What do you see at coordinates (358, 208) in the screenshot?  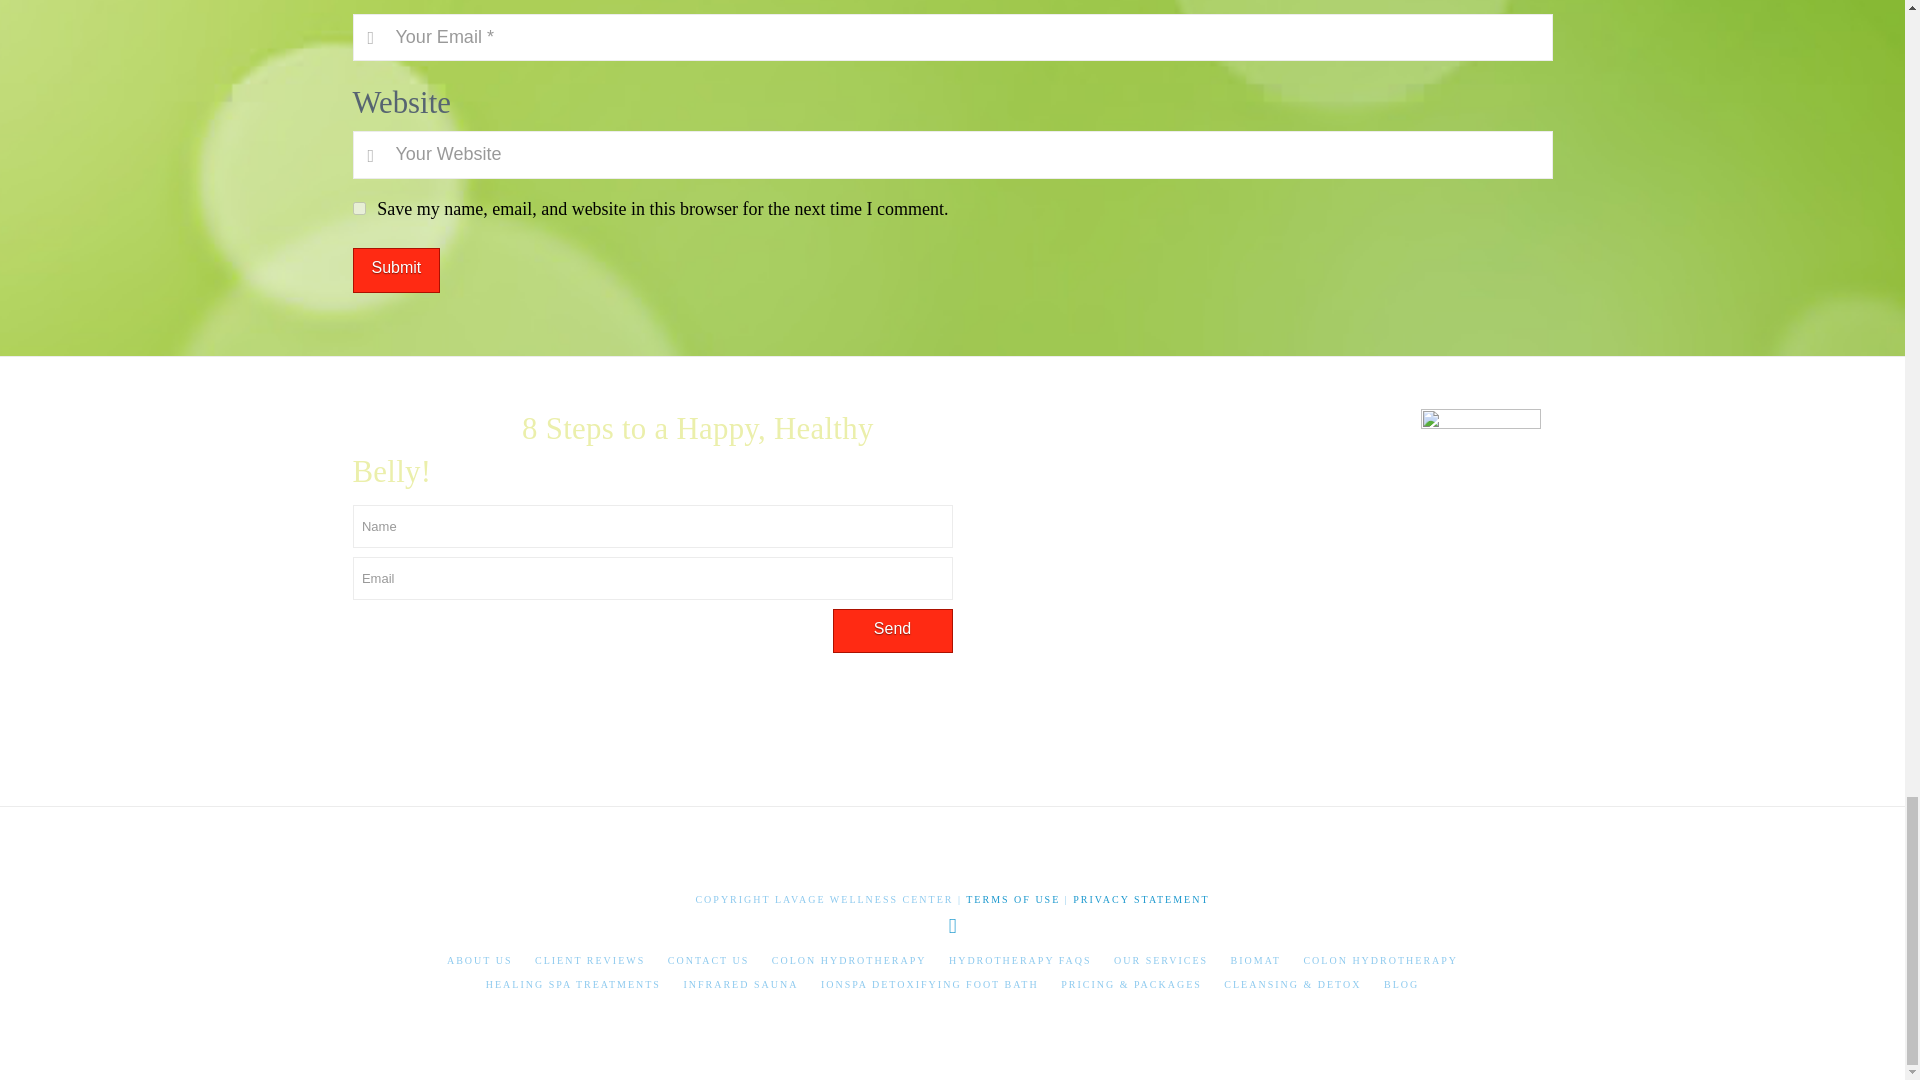 I see `yes` at bounding box center [358, 208].